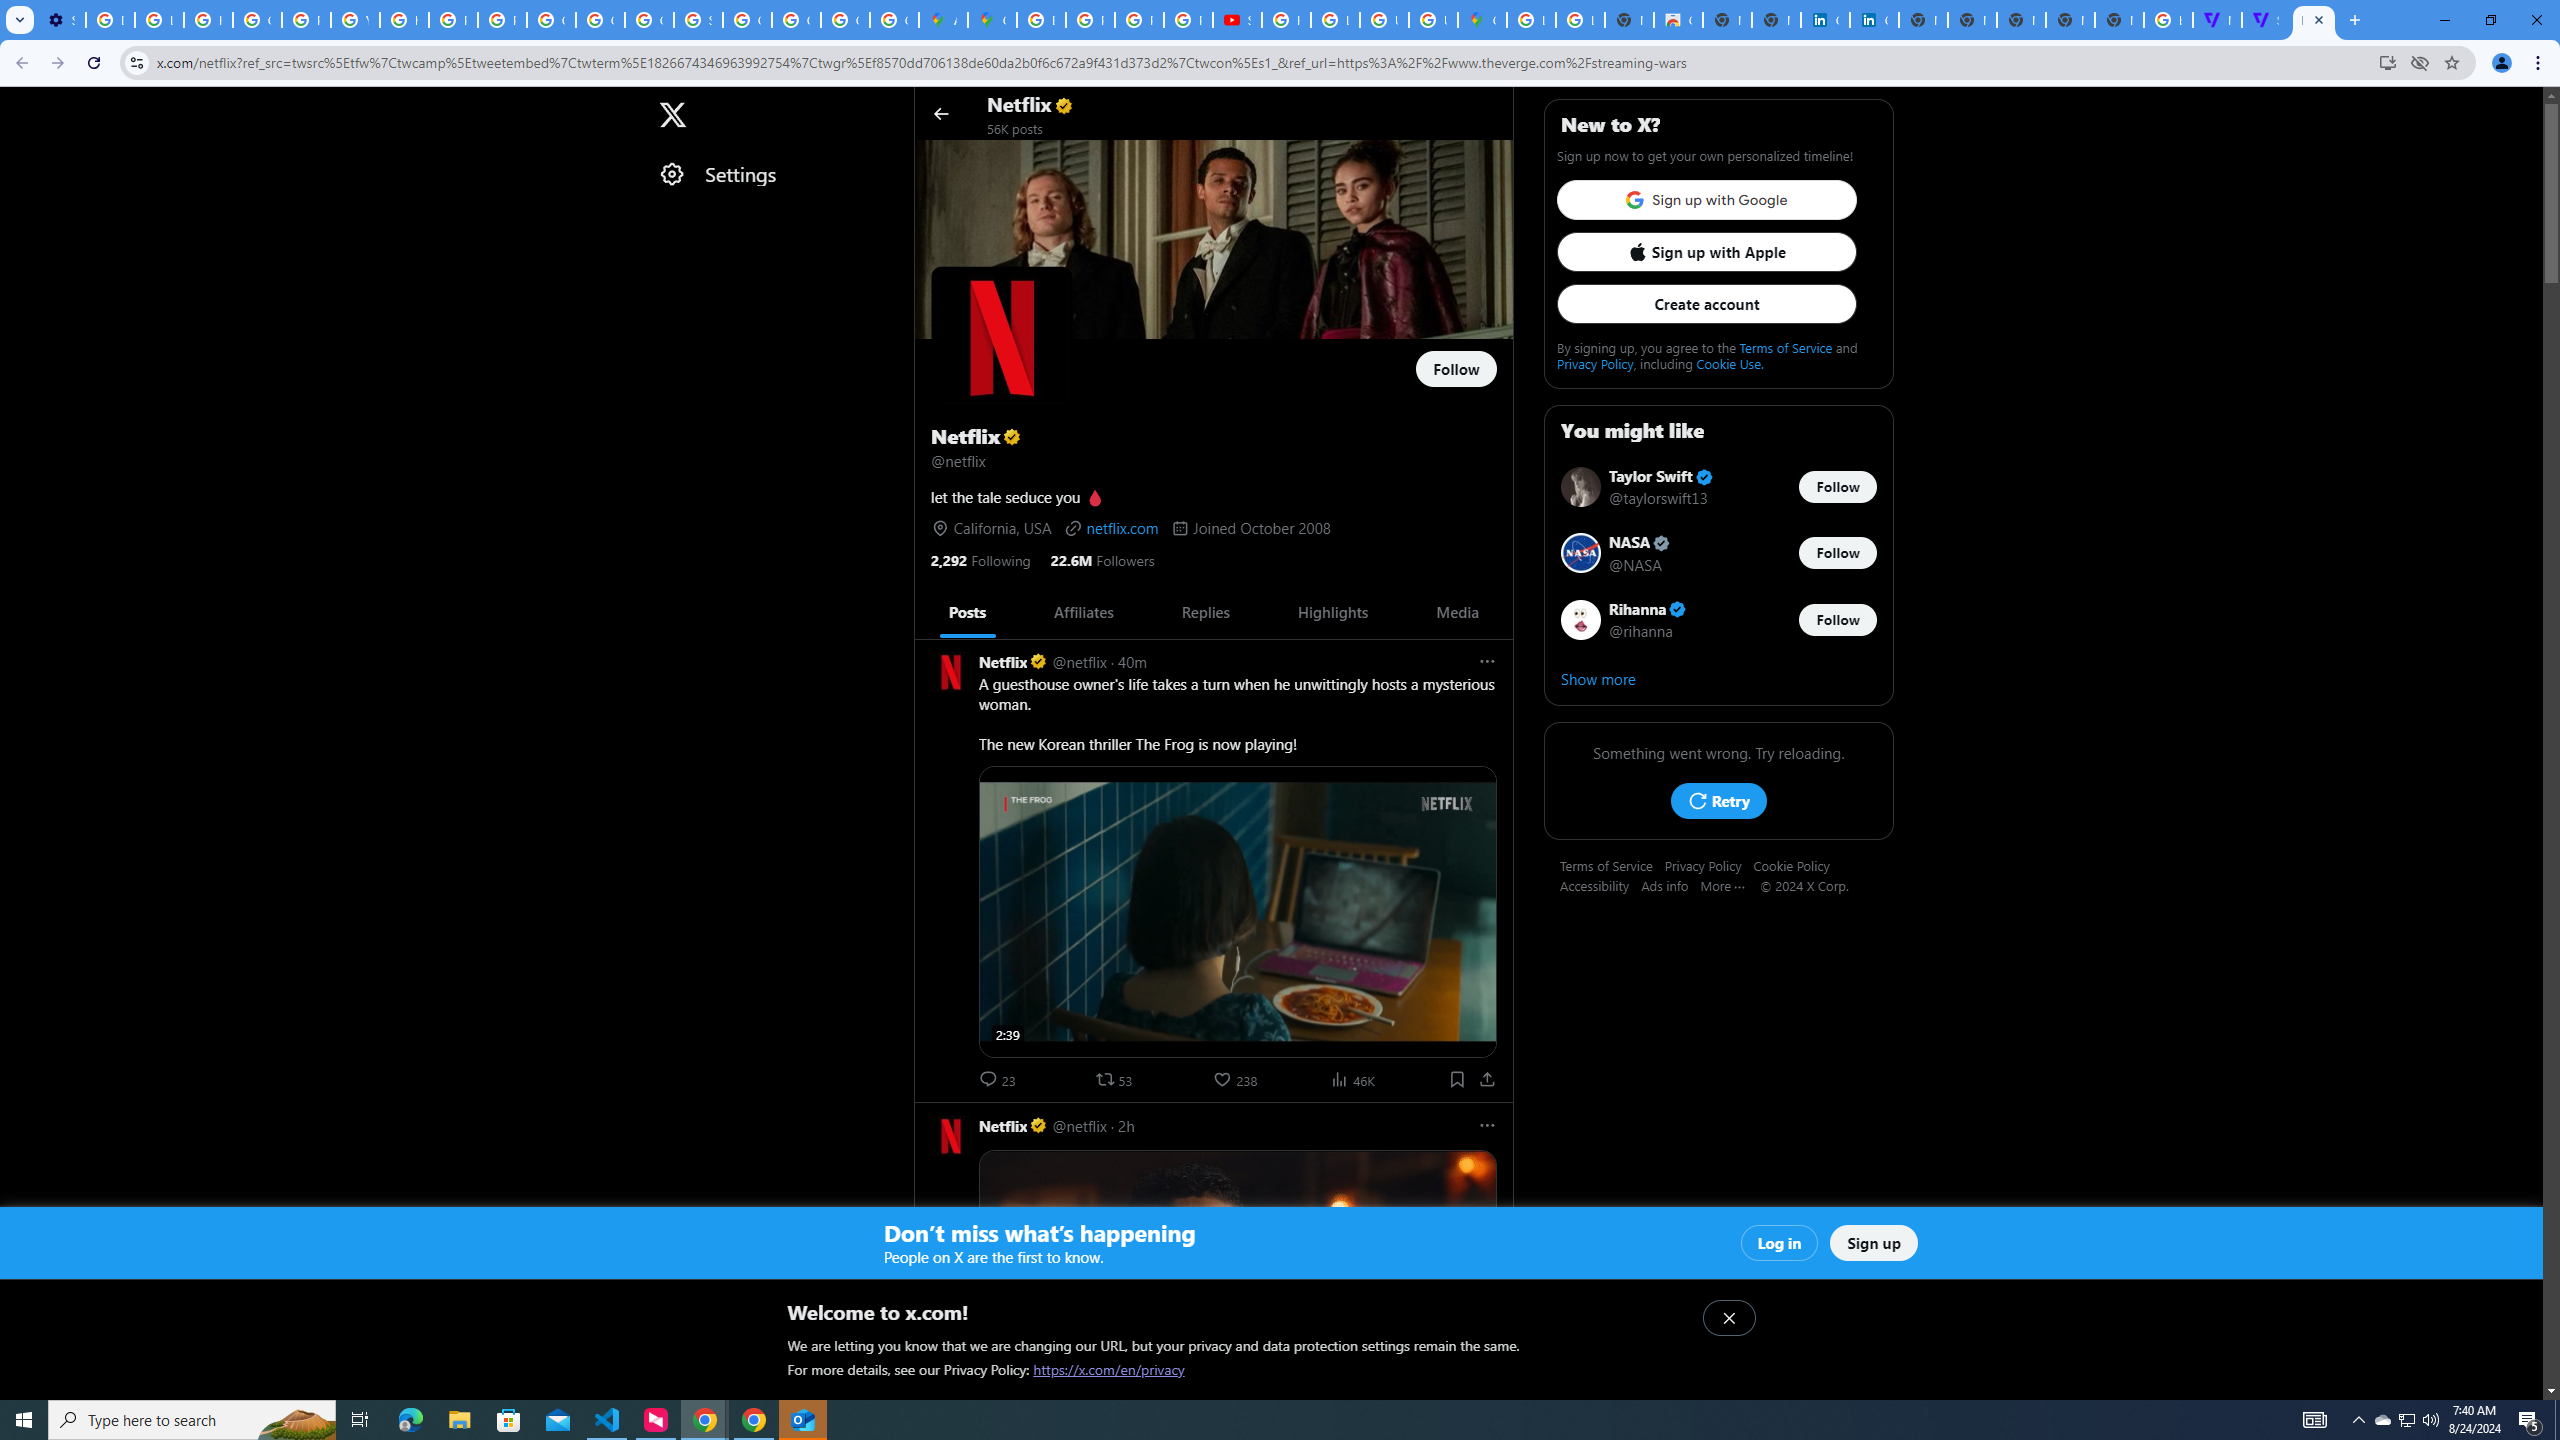 The height and width of the screenshot is (1440, 2560). Describe the element at coordinates (1013, 1125) in the screenshot. I see `Netflix Verified account` at that location.